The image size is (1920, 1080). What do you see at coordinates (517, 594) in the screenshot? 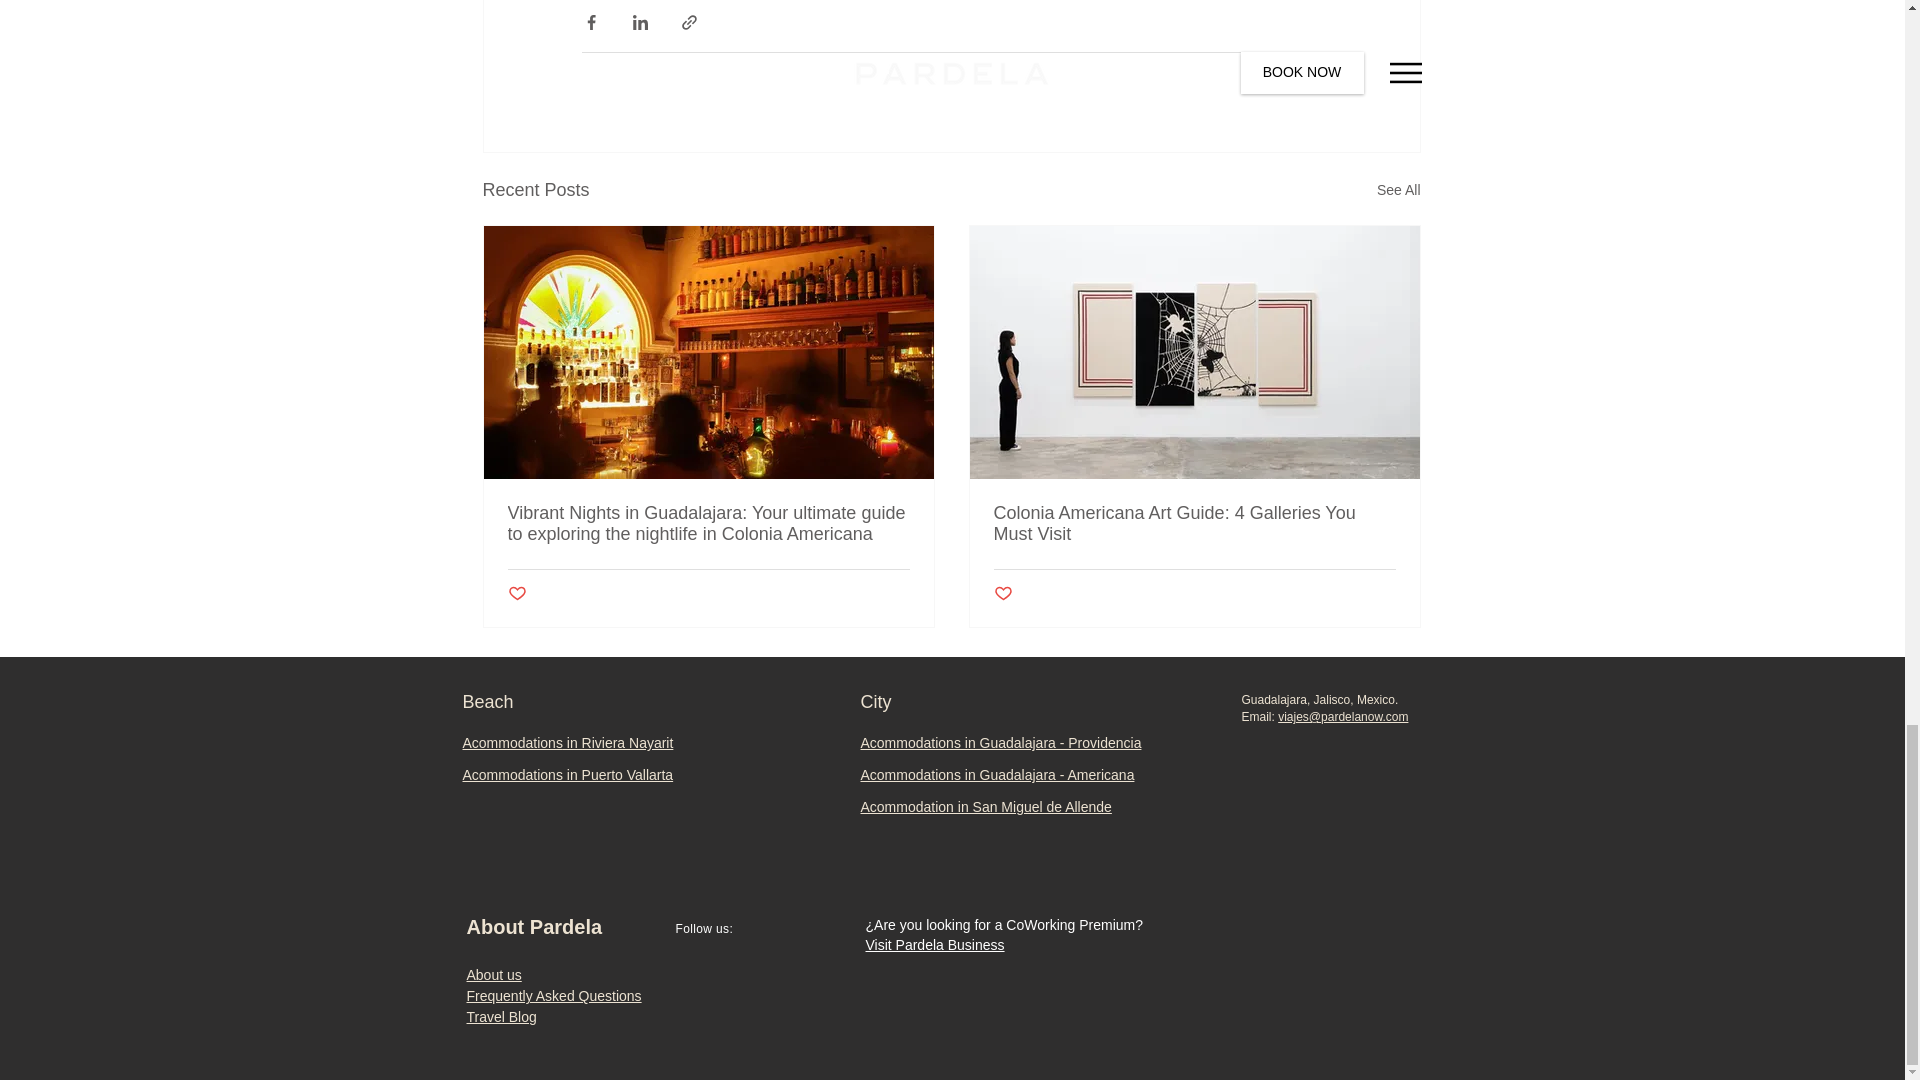
I see `Post not marked as liked` at bounding box center [517, 594].